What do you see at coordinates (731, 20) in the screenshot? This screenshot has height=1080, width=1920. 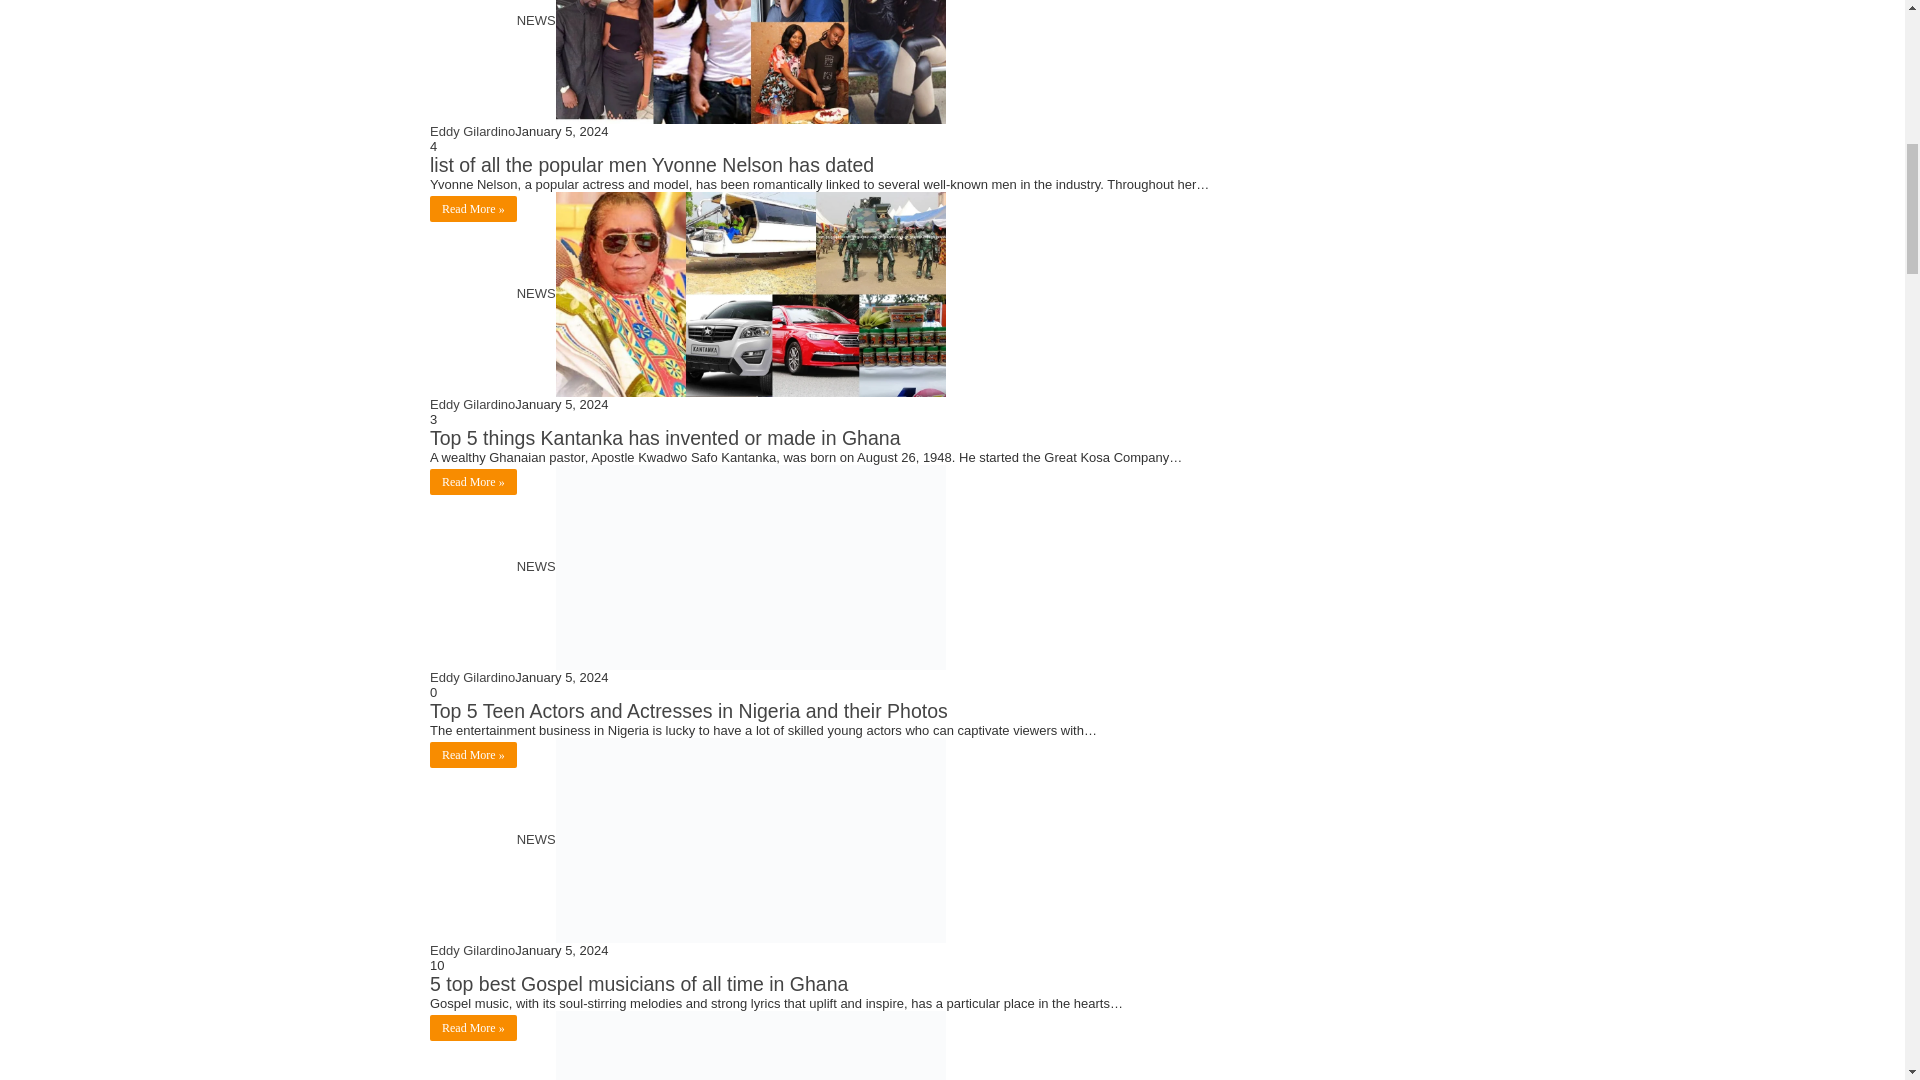 I see `NEWS` at bounding box center [731, 20].